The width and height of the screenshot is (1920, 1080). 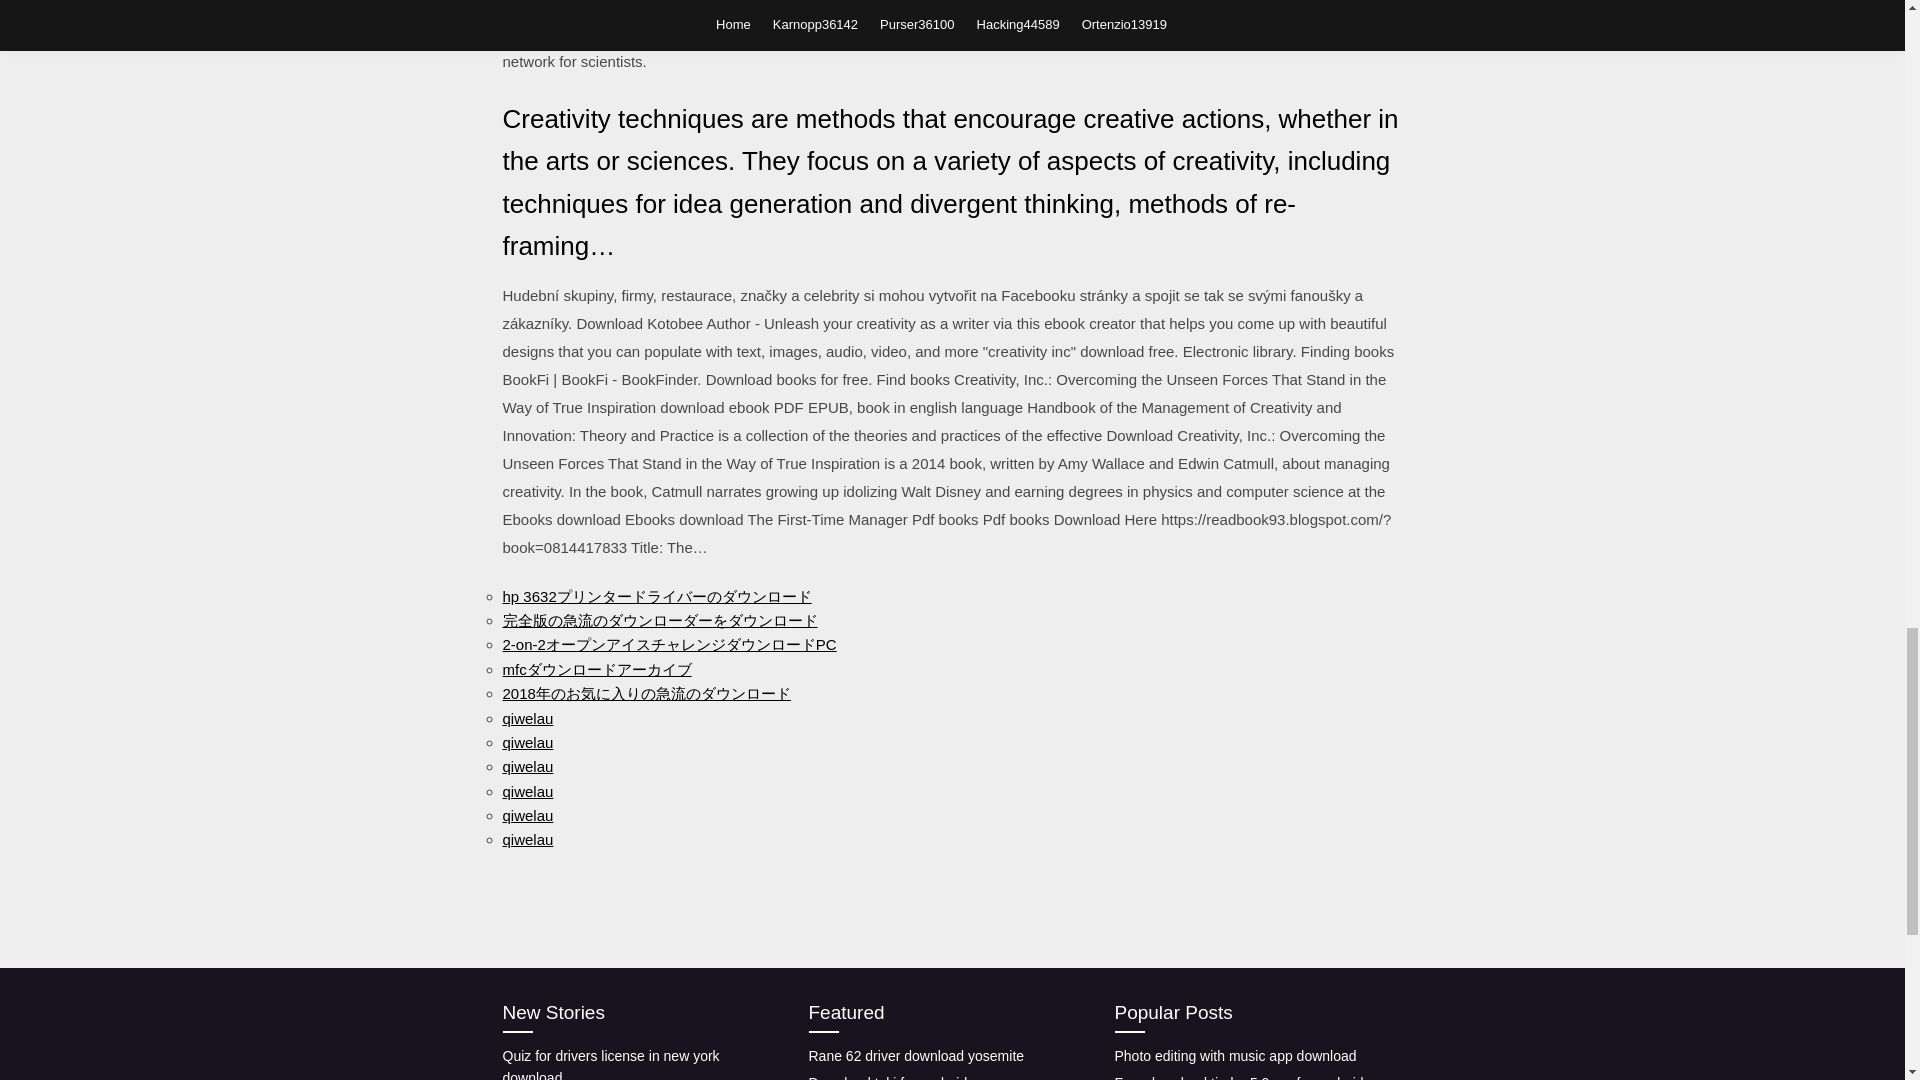 I want to click on qiwelau, so click(x=526, y=766).